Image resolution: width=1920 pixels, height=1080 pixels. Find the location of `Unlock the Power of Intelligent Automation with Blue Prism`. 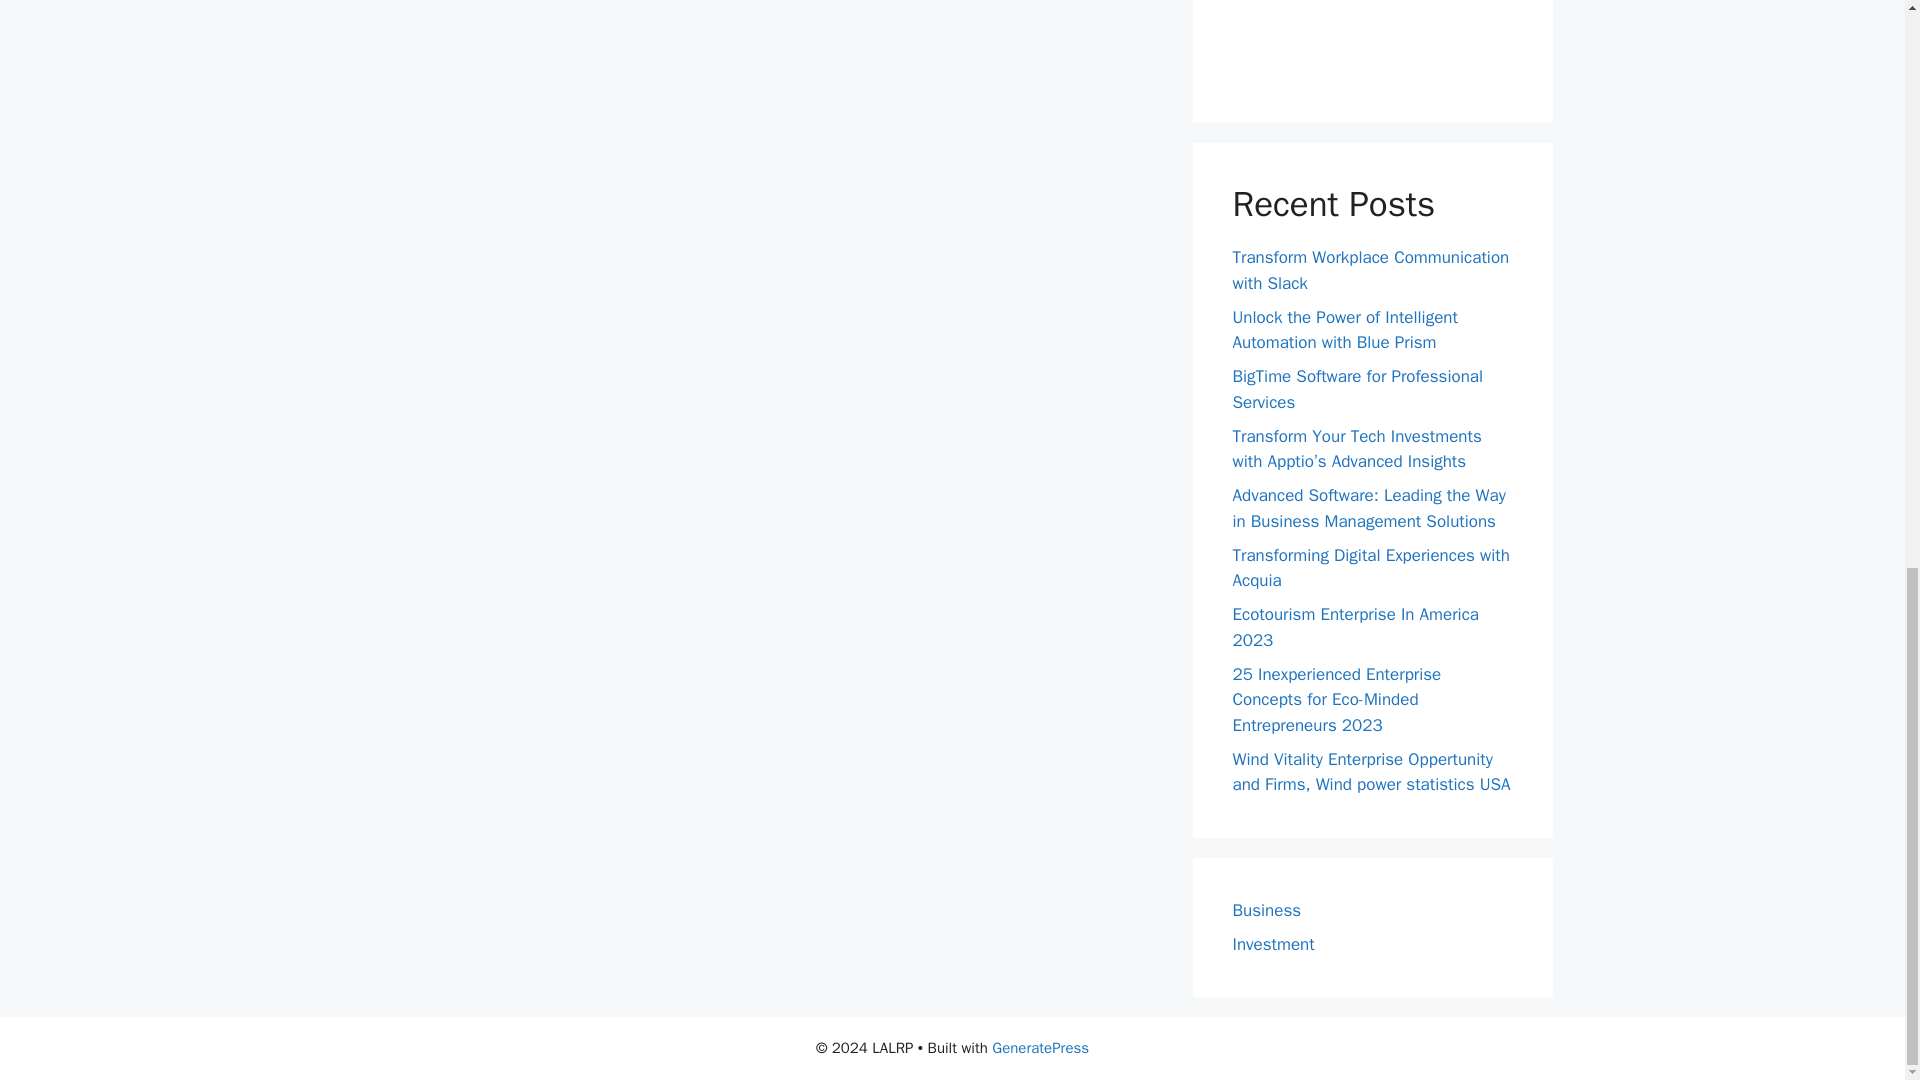

Unlock the Power of Intelligent Automation with Blue Prism is located at coordinates (1344, 329).